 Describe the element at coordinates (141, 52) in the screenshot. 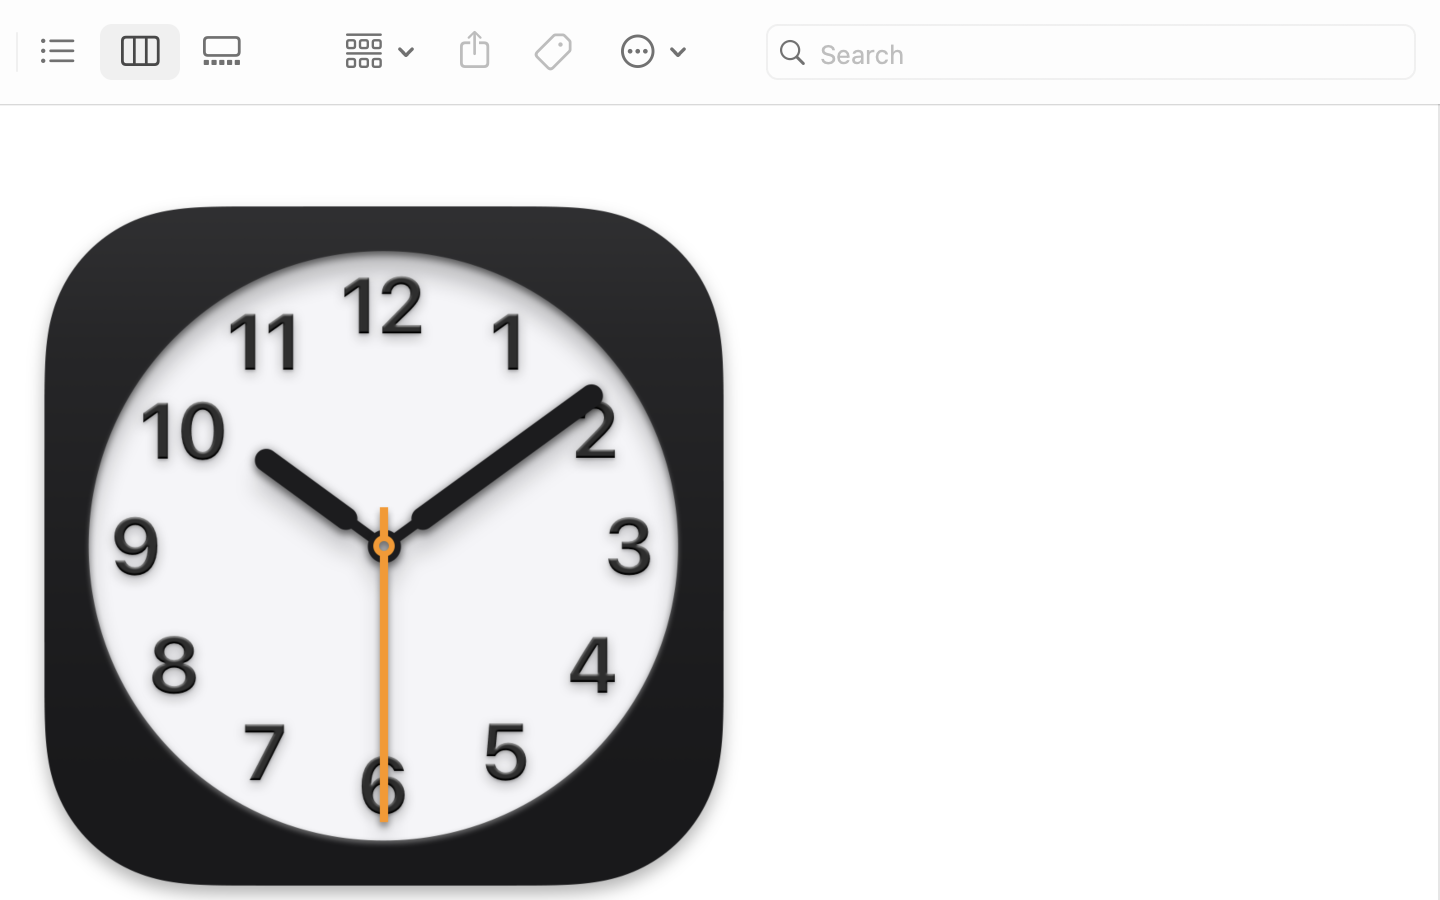

I see `1` at that location.